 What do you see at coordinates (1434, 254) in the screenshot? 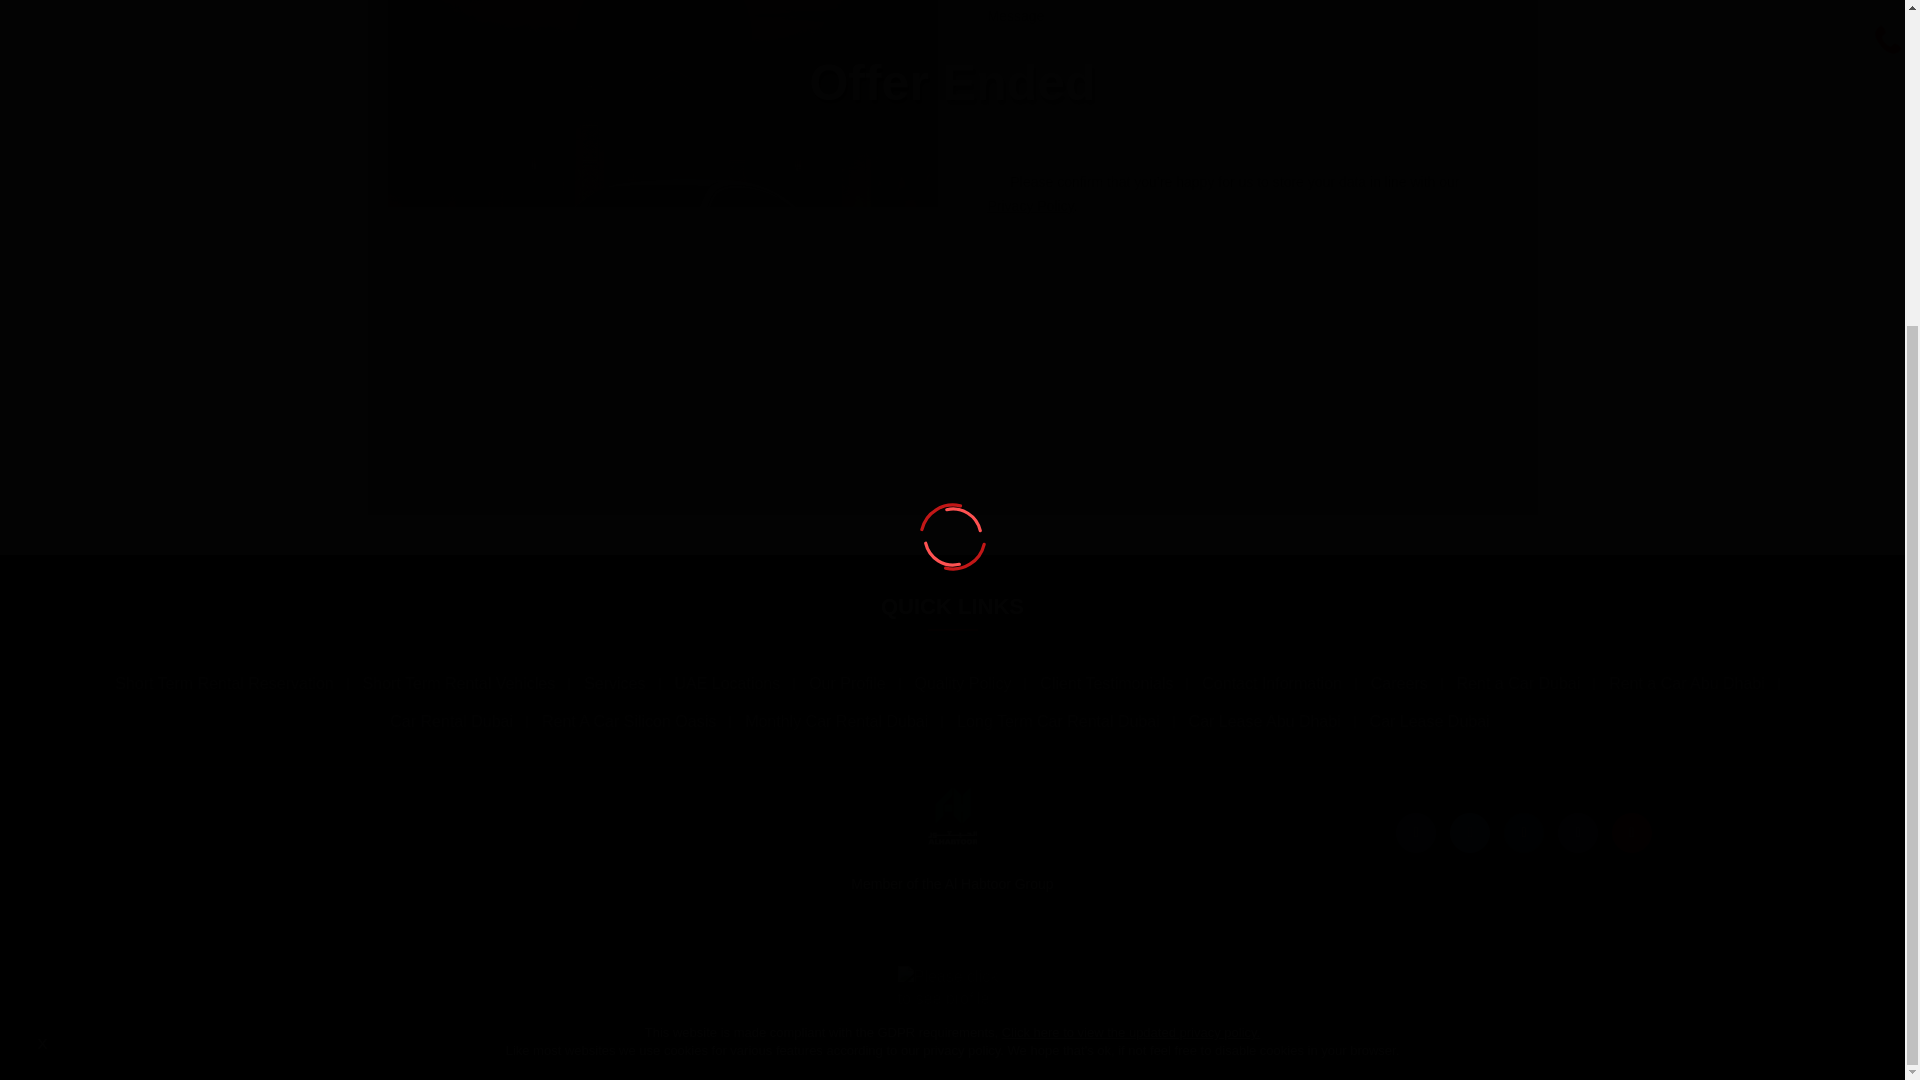
I see `Send` at bounding box center [1434, 254].